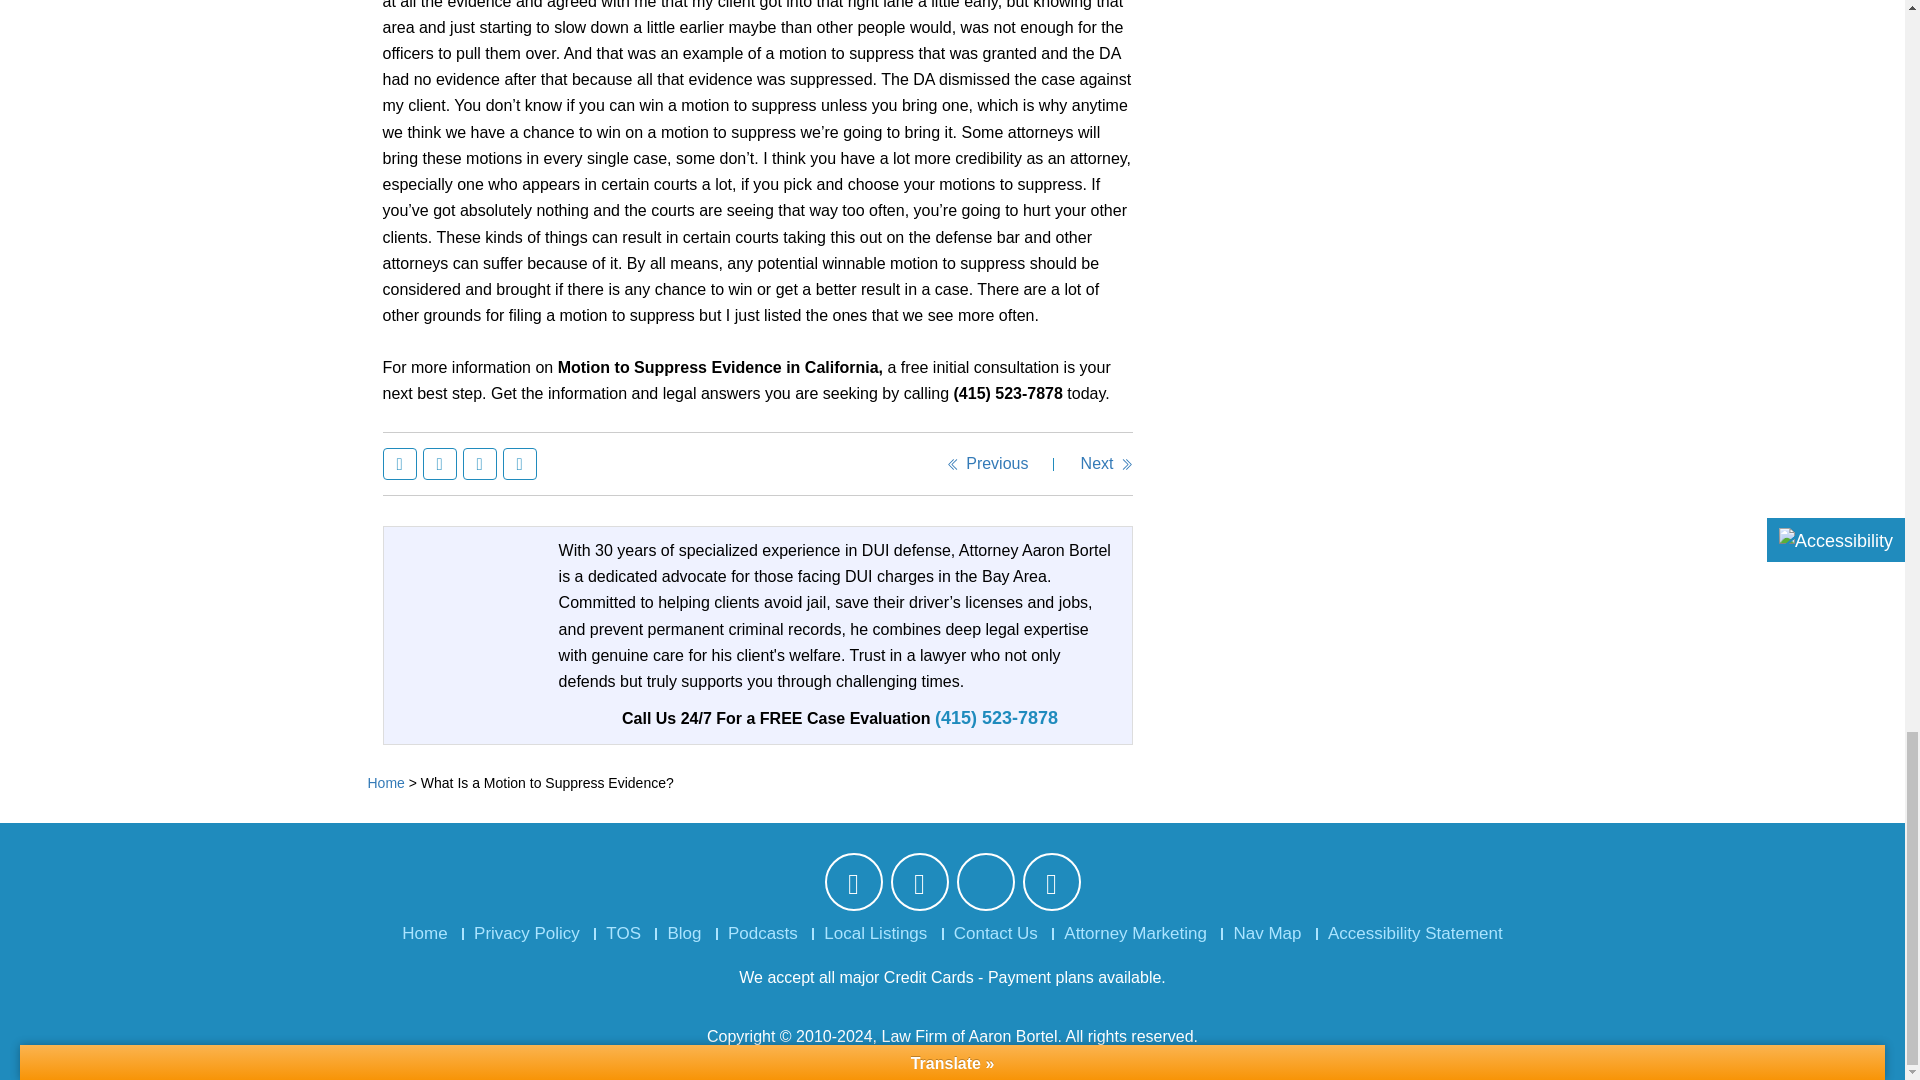 This screenshot has height=1080, width=1920. I want to click on Avvo, so click(984, 882).